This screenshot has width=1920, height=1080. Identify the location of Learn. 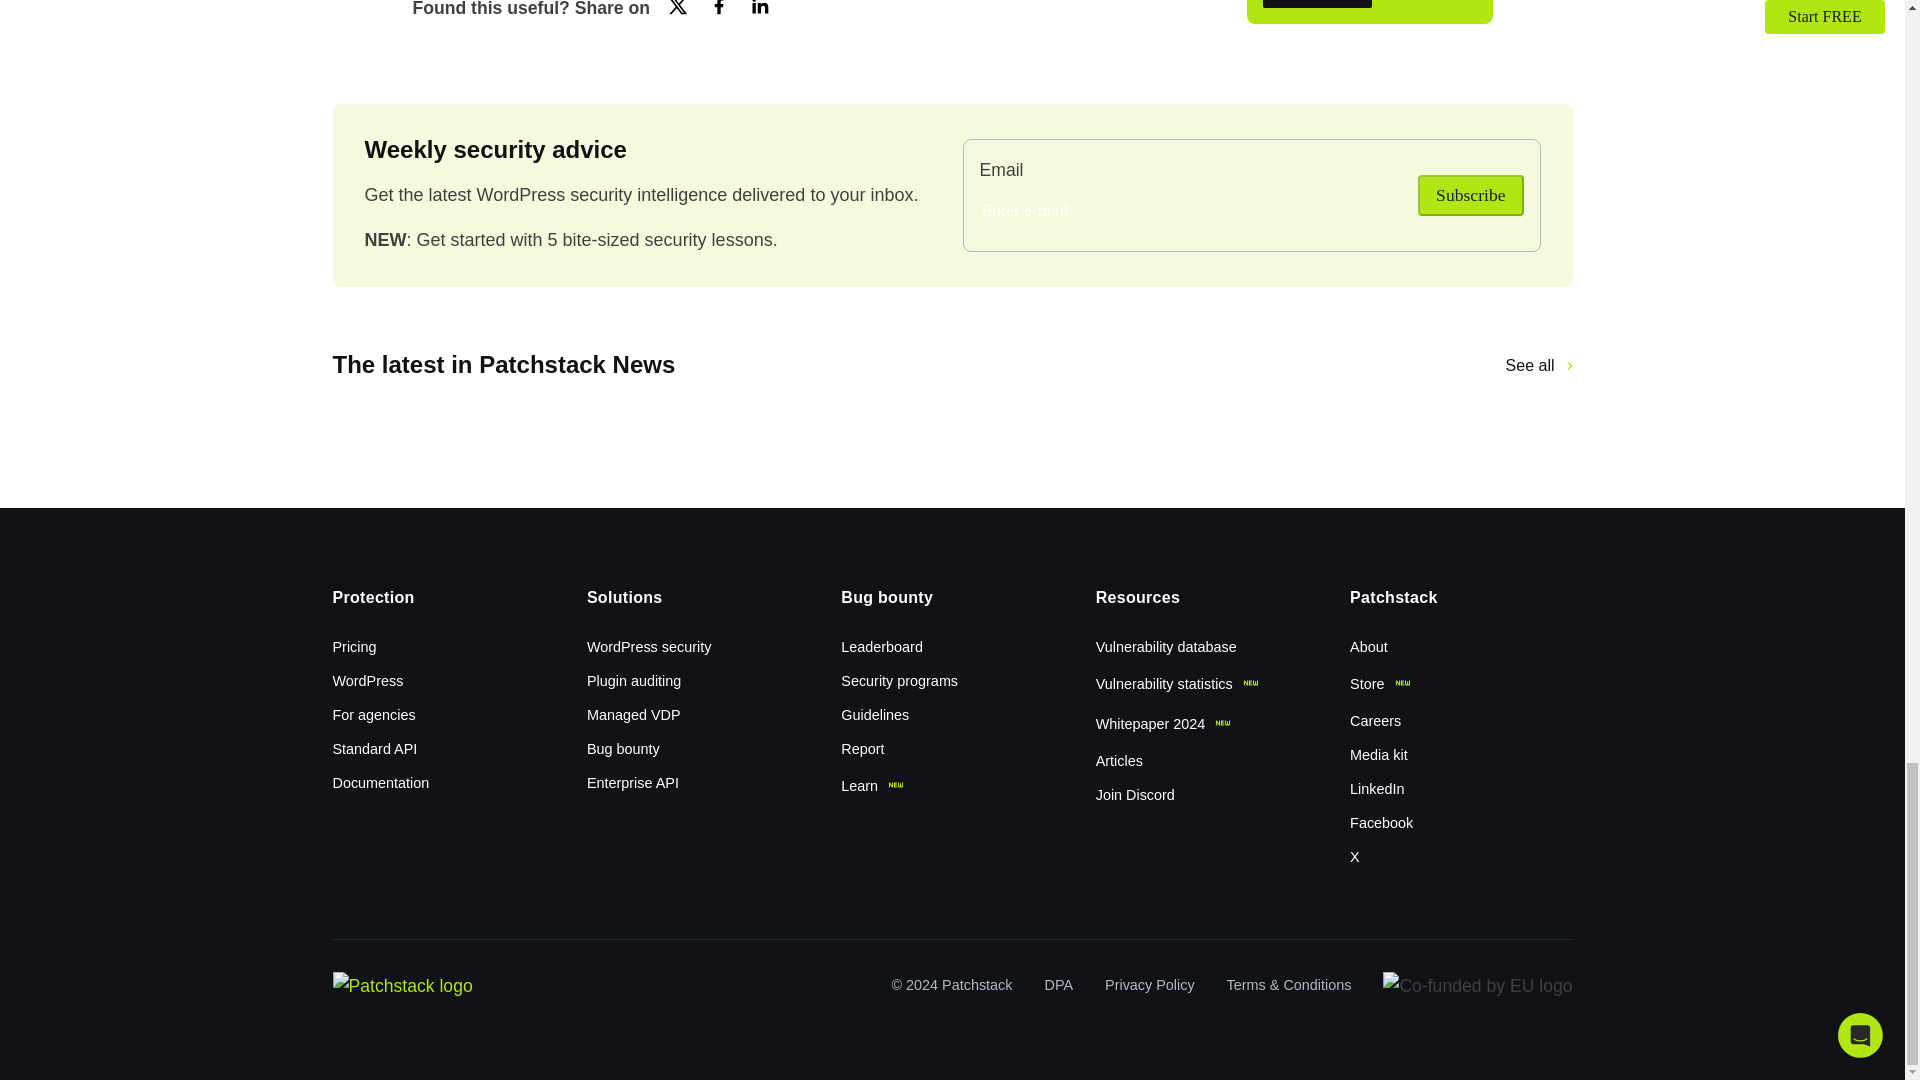
(886, 786).